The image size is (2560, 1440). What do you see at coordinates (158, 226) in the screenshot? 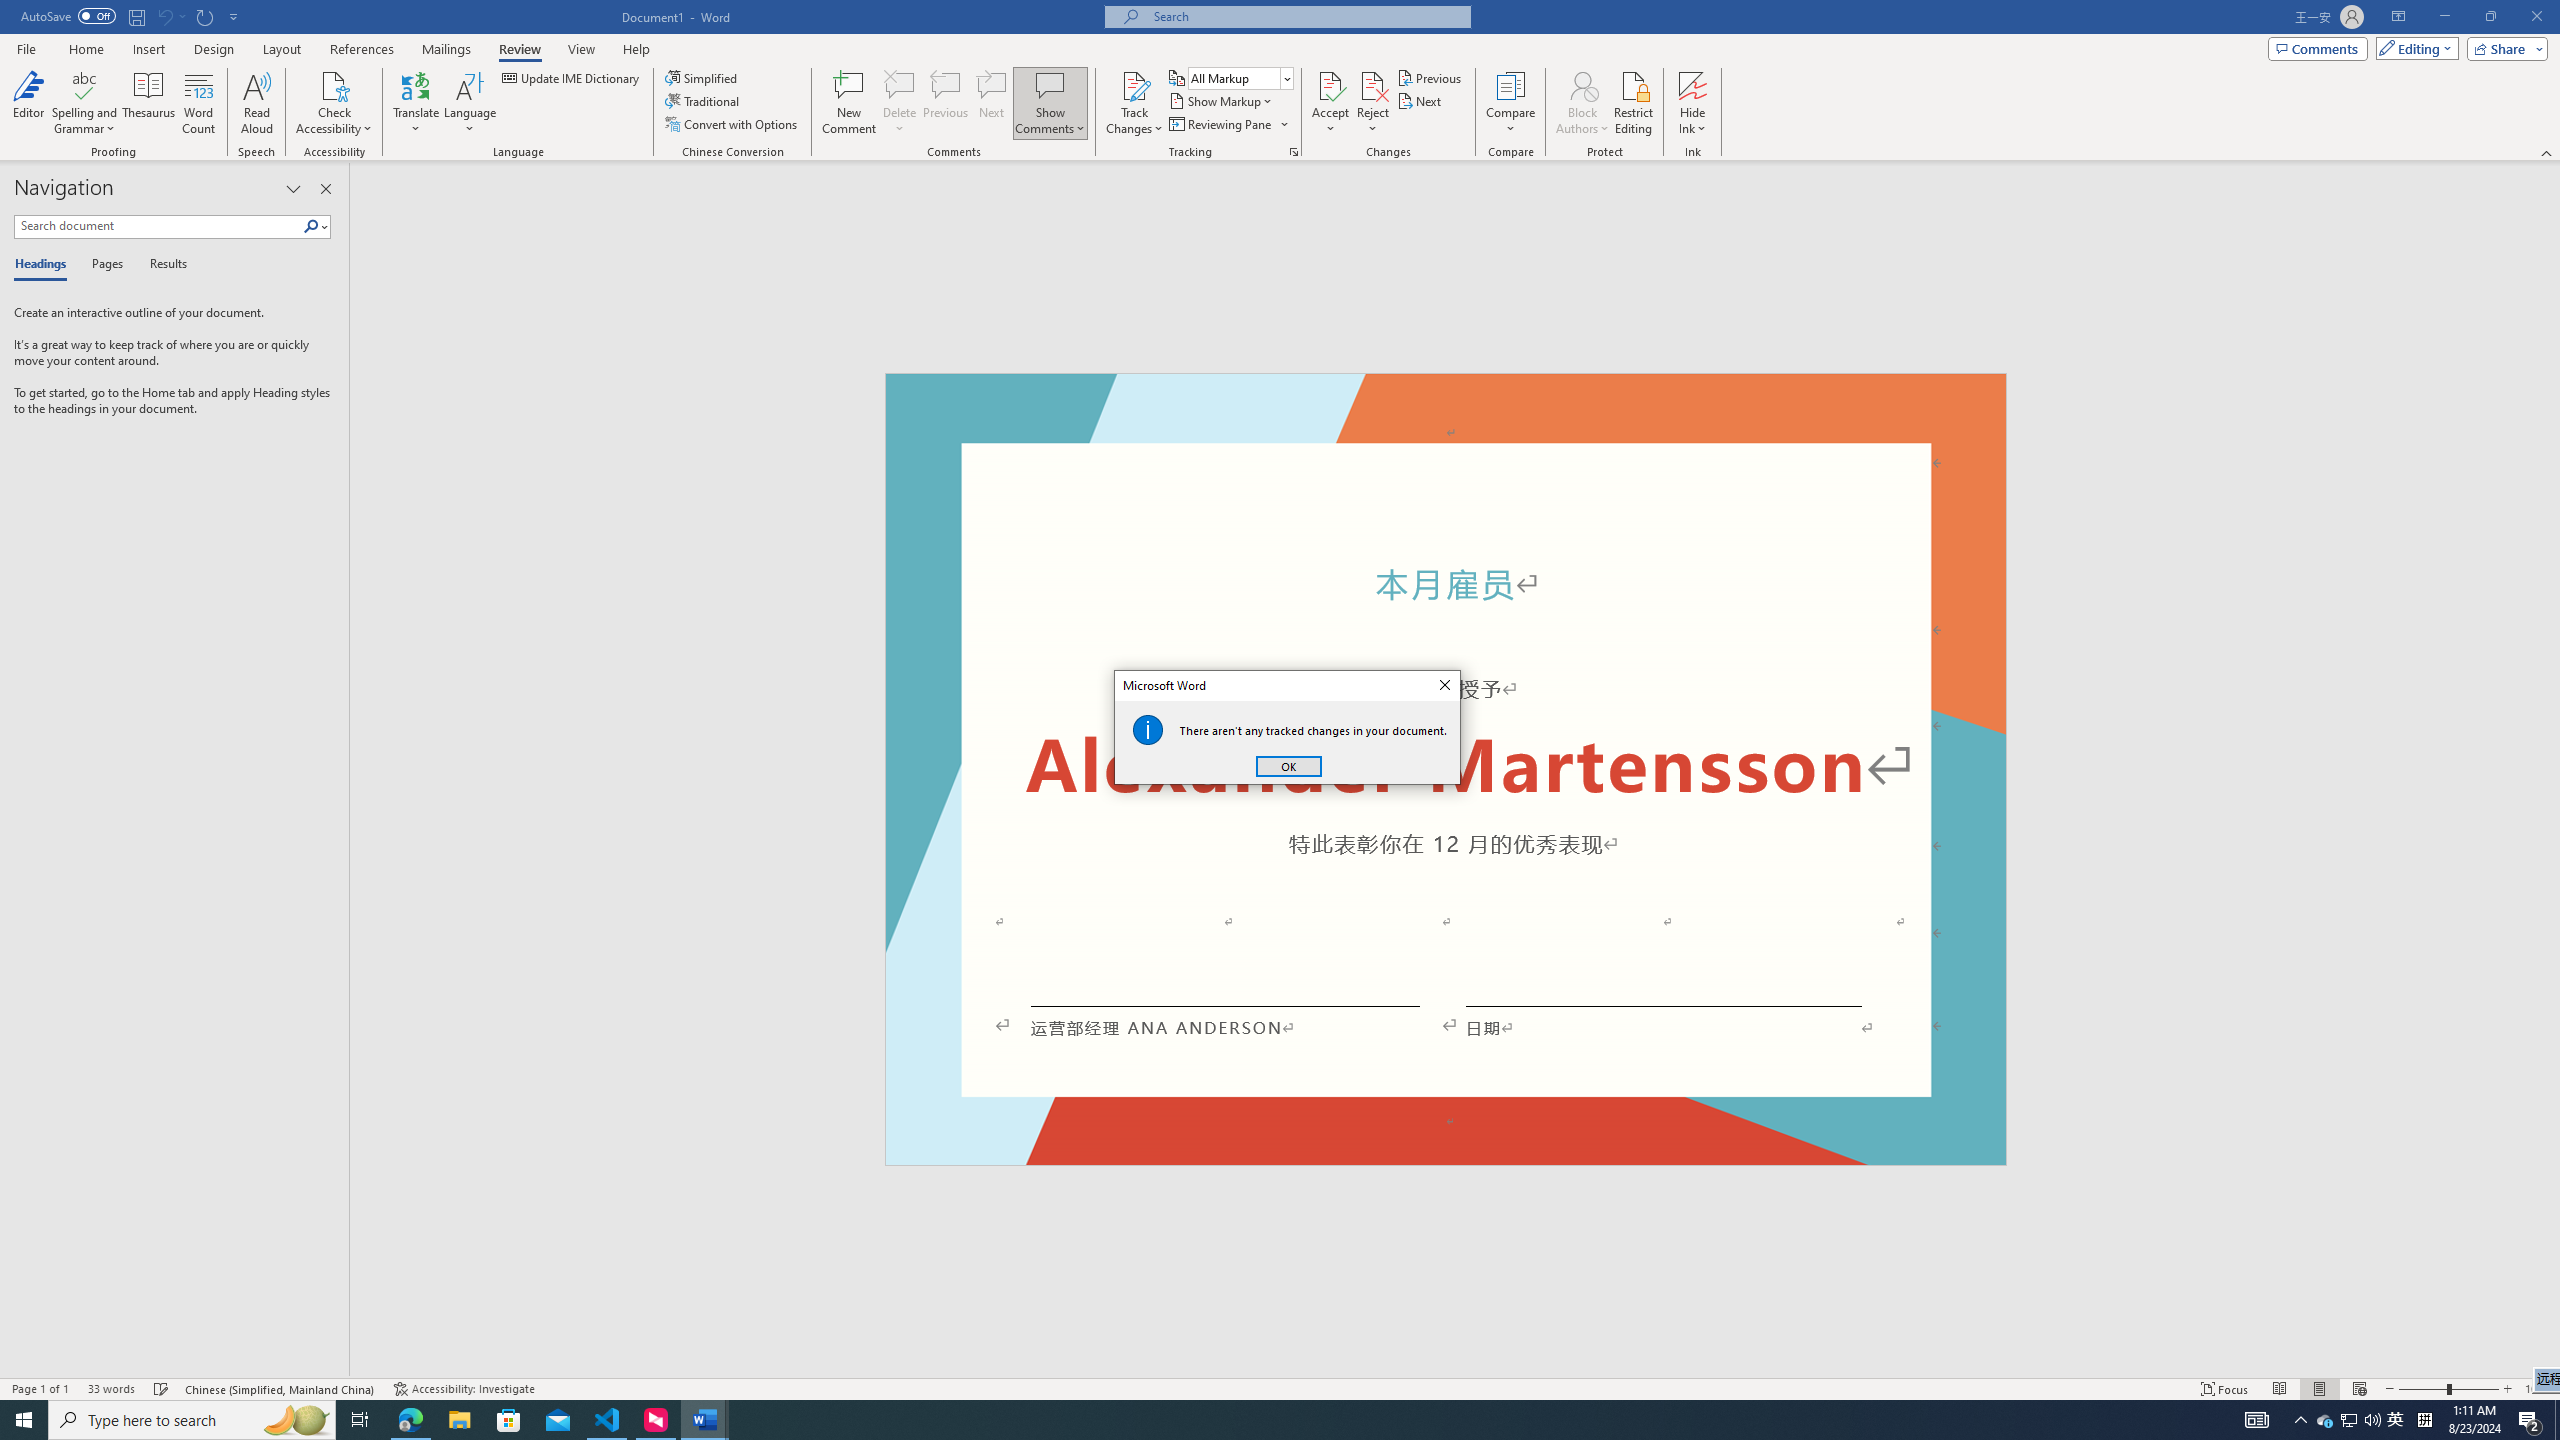
I see `Search document` at bounding box center [158, 226].